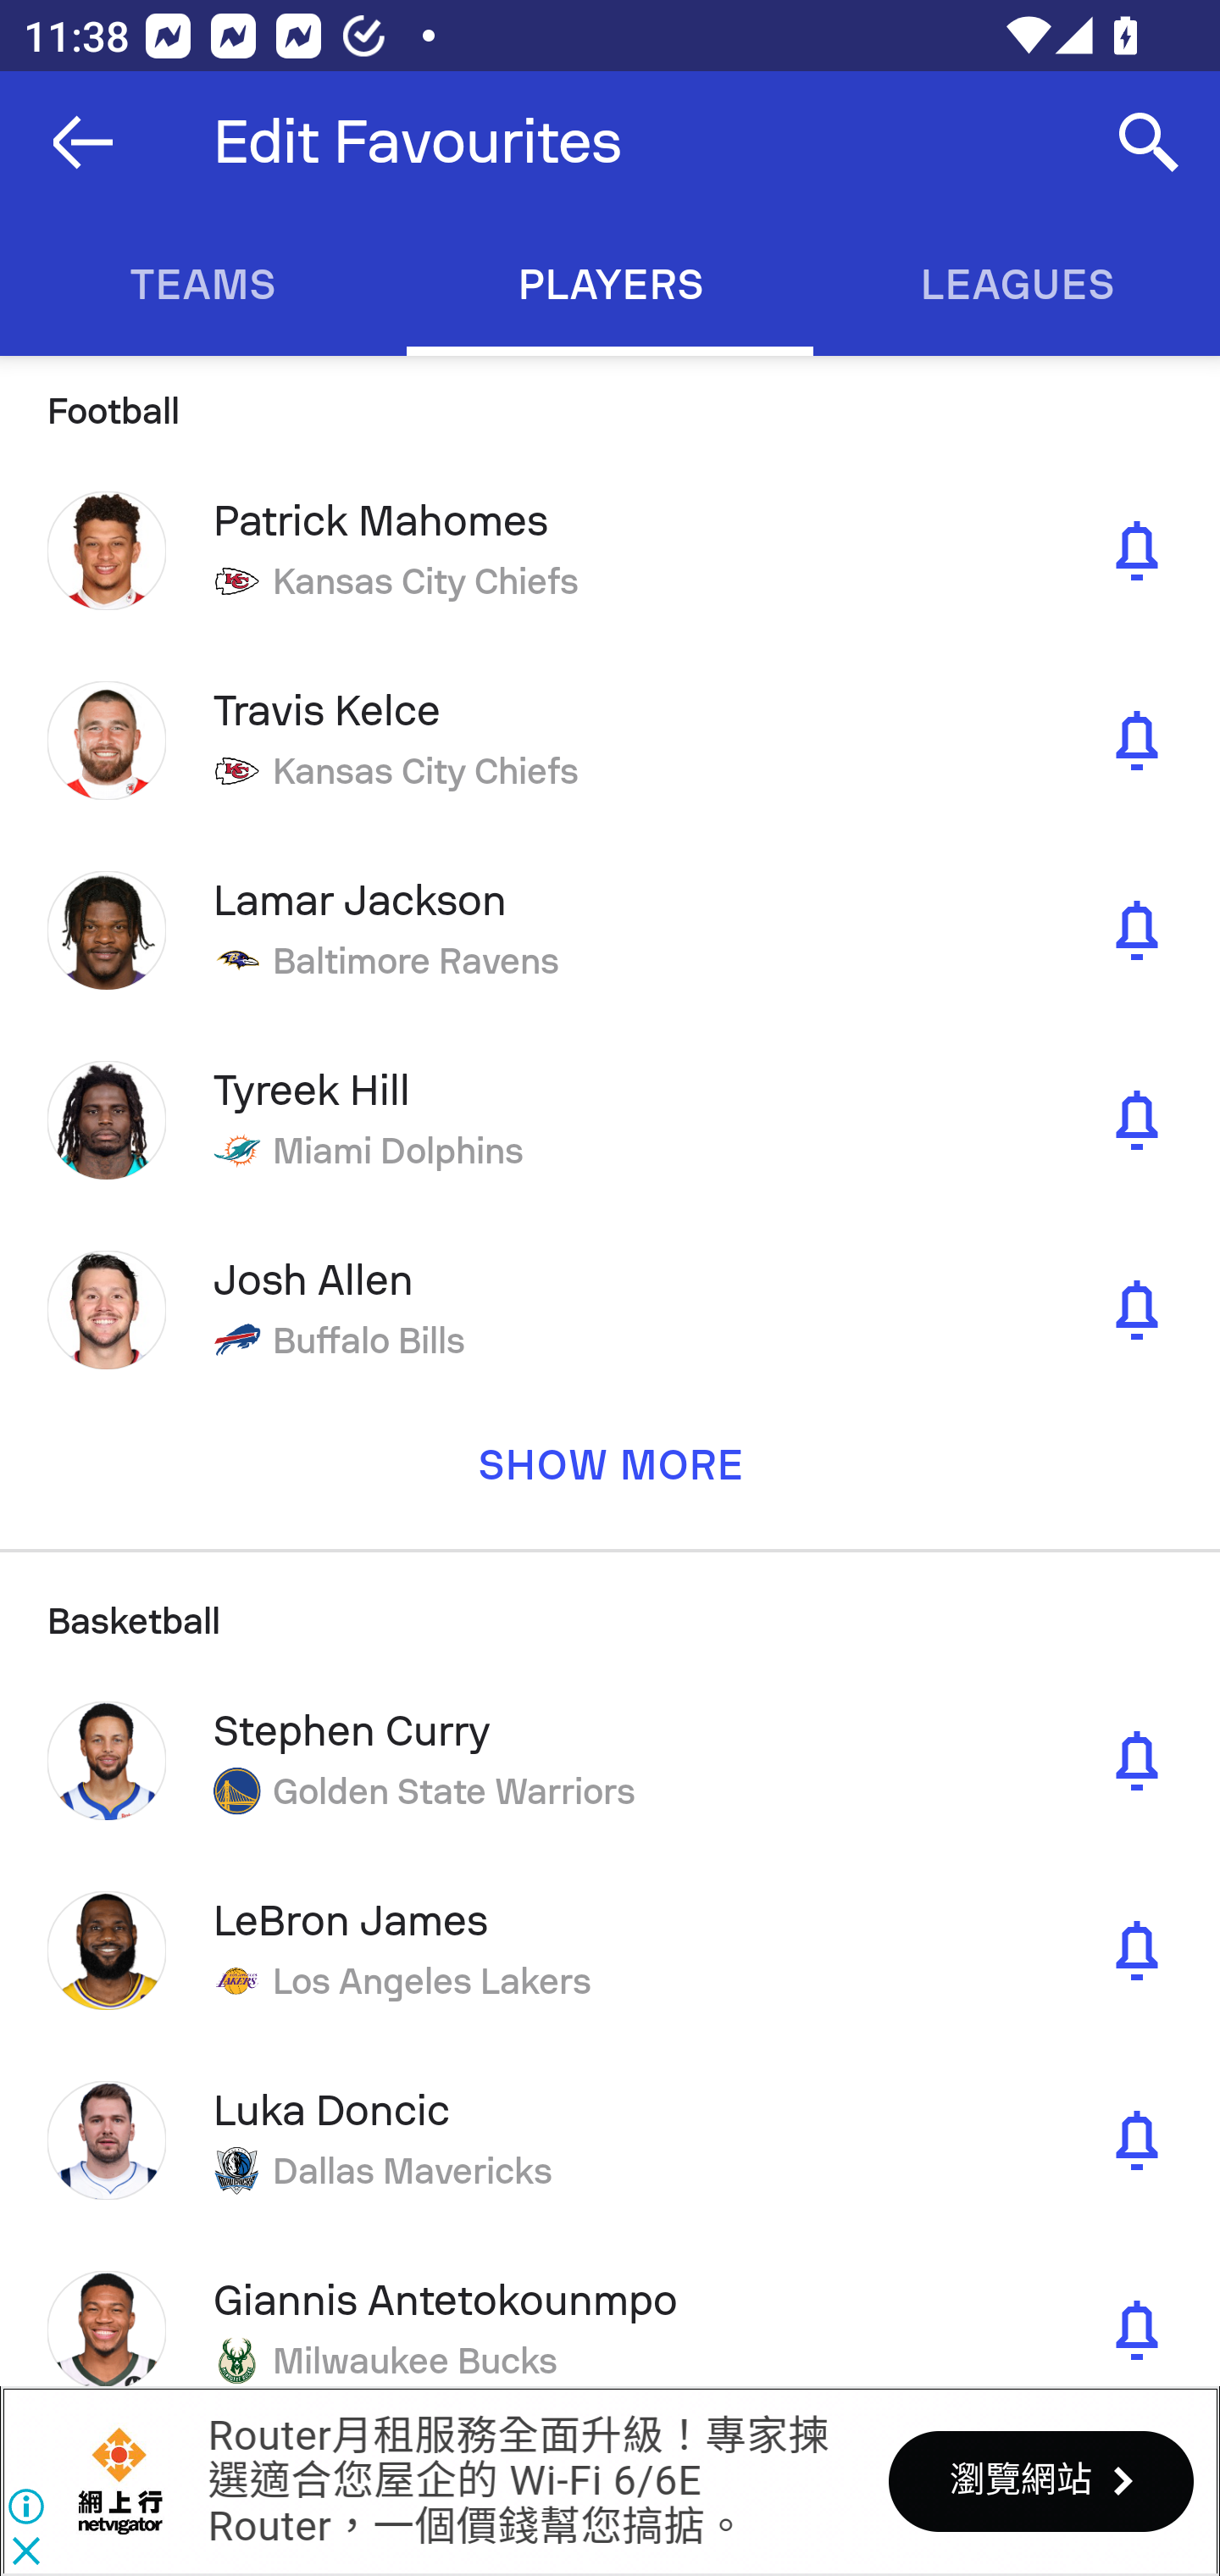 The image size is (1220, 2576). I want to click on Josh Allen Buffalo Bills, so click(610, 1309).